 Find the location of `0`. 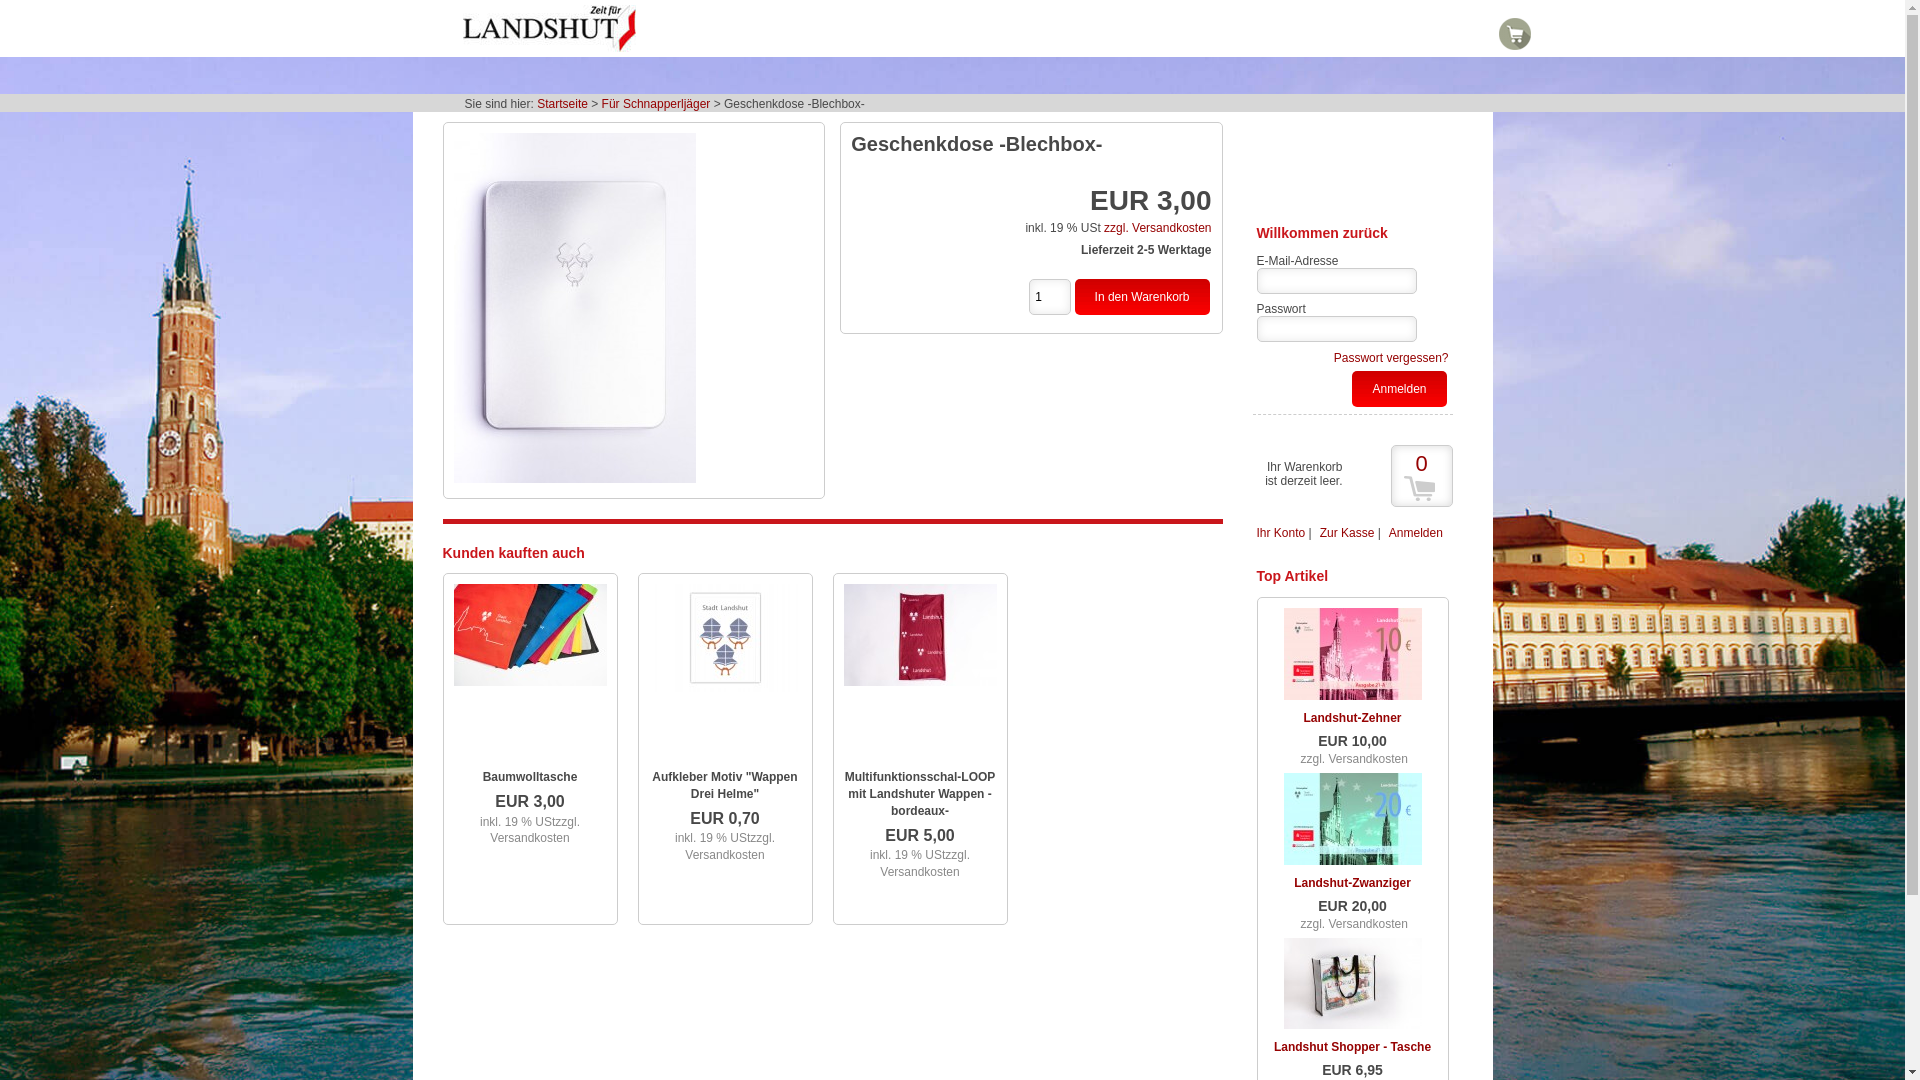

0 is located at coordinates (1422, 476).